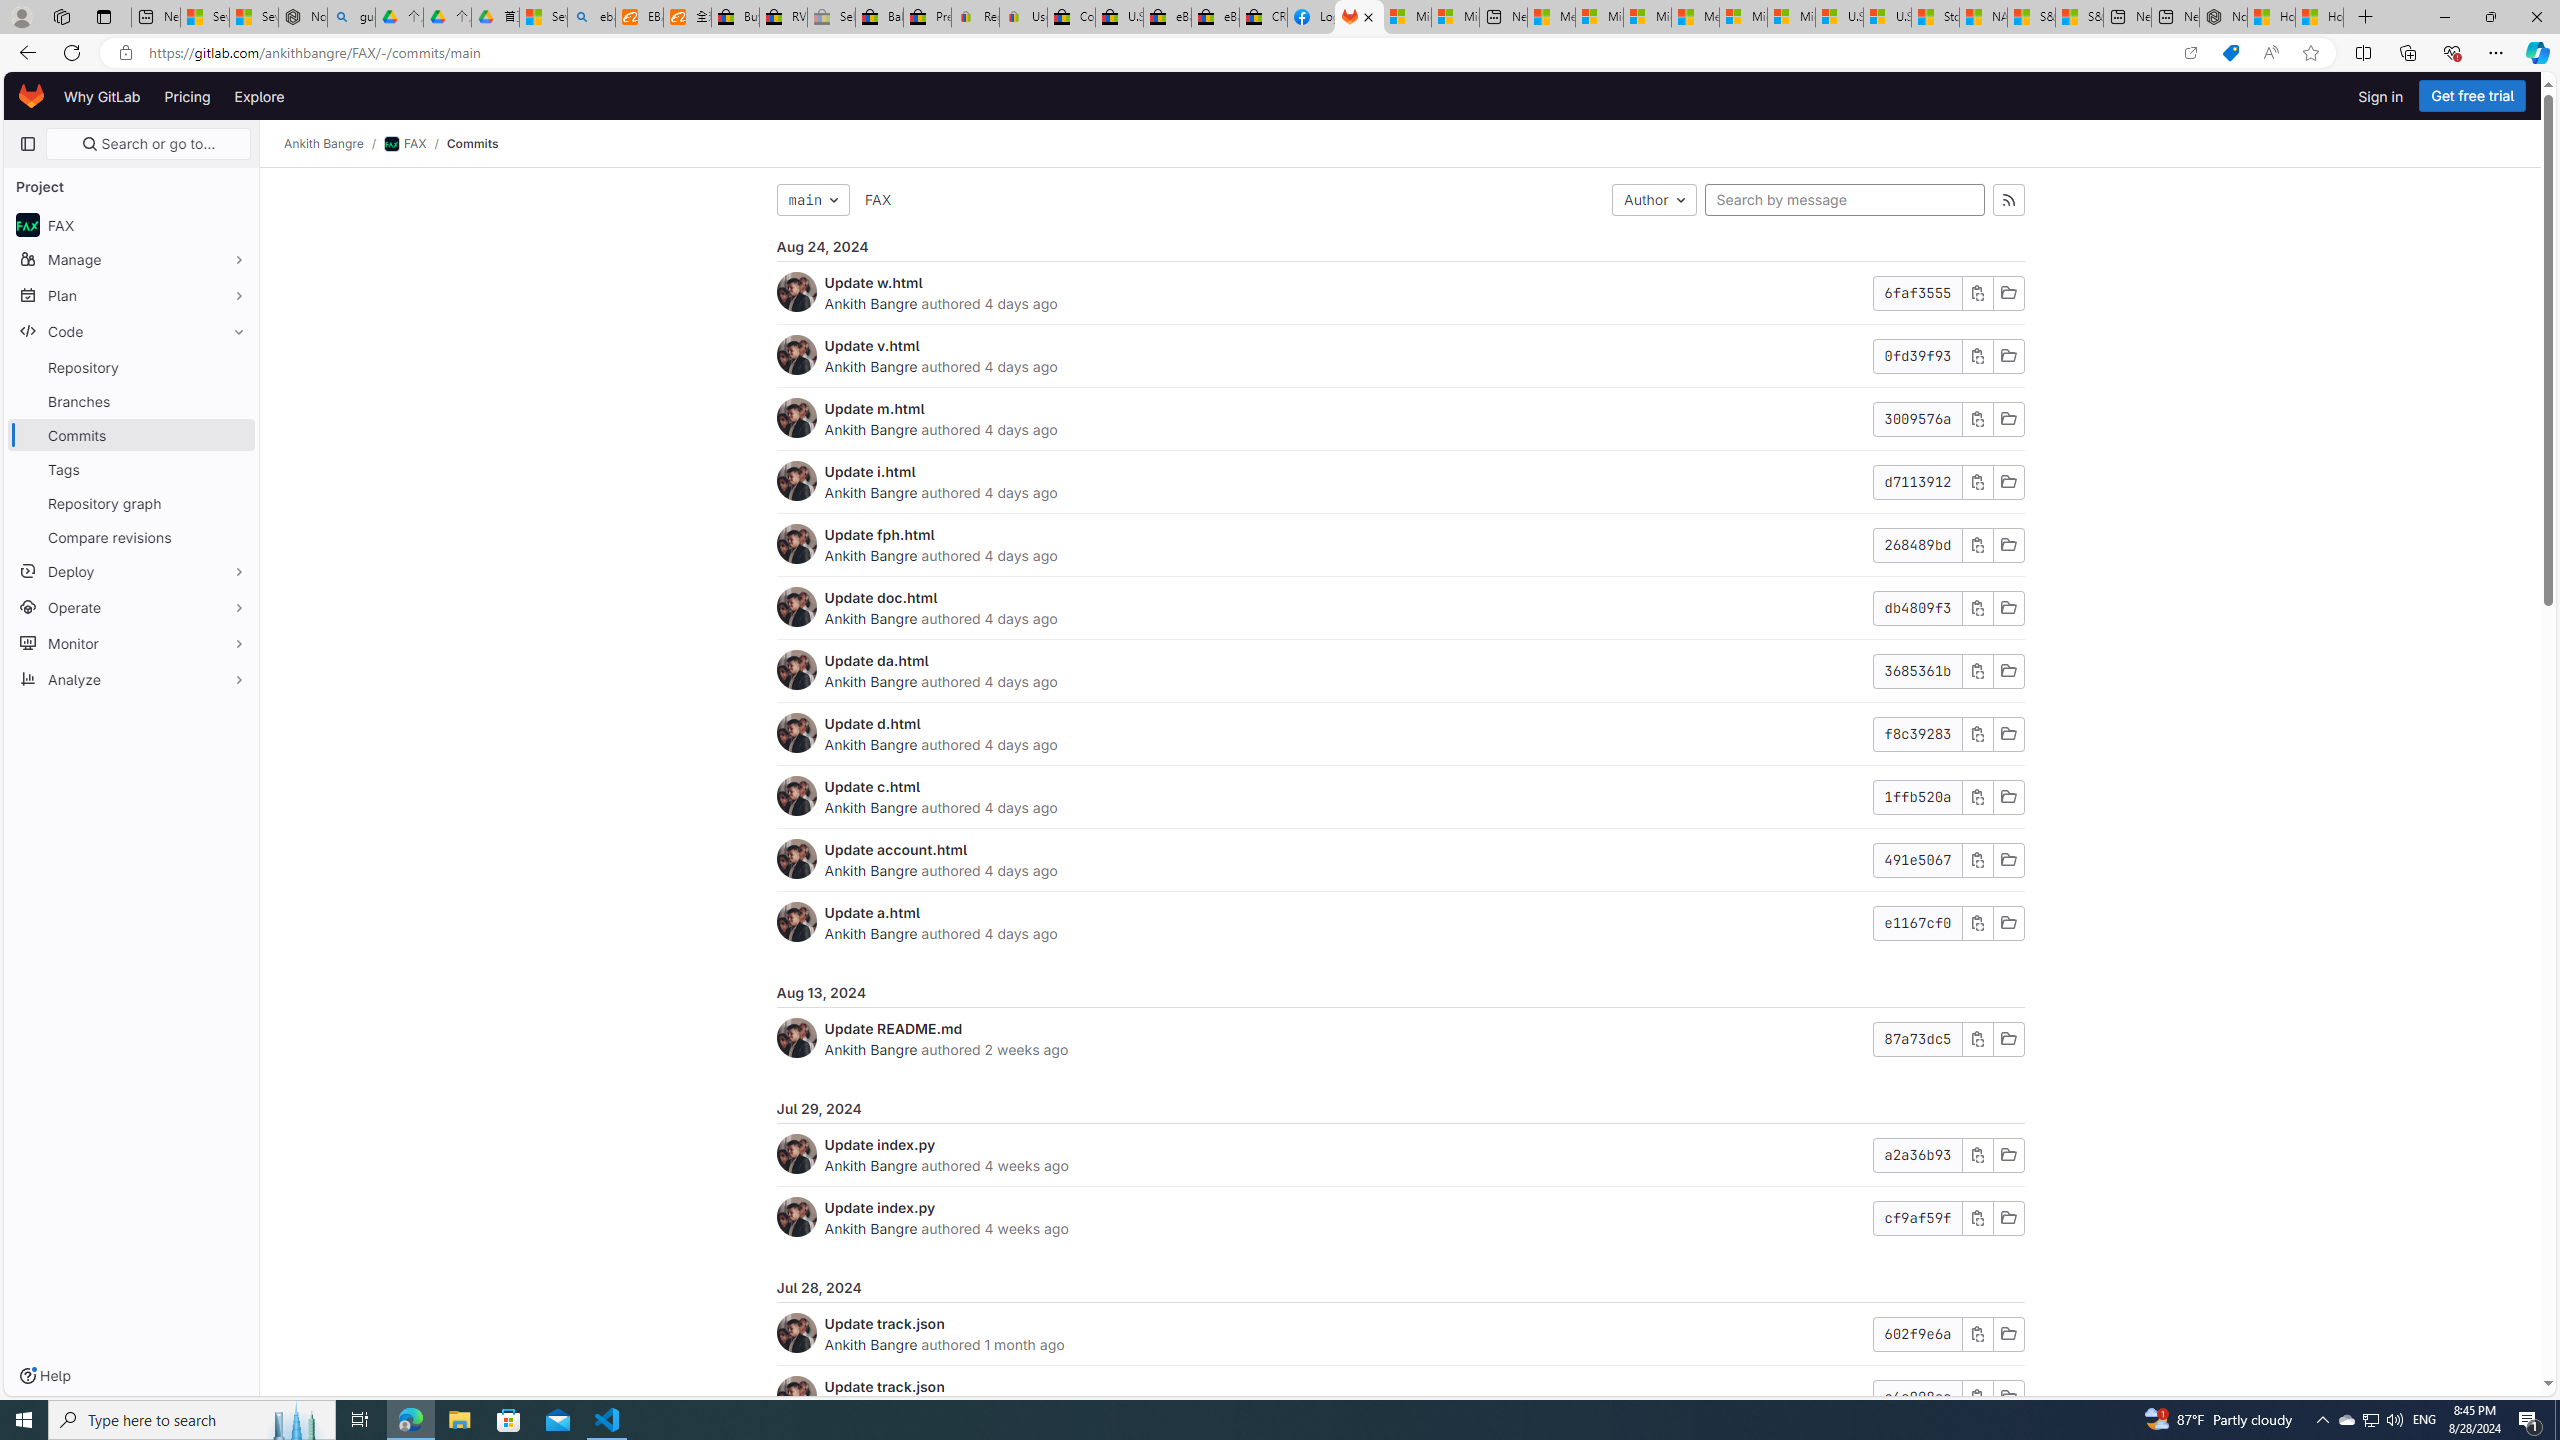  Describe the element at coordinates (132, 536) in the screenshot. I see `Compare revisions` at that location.